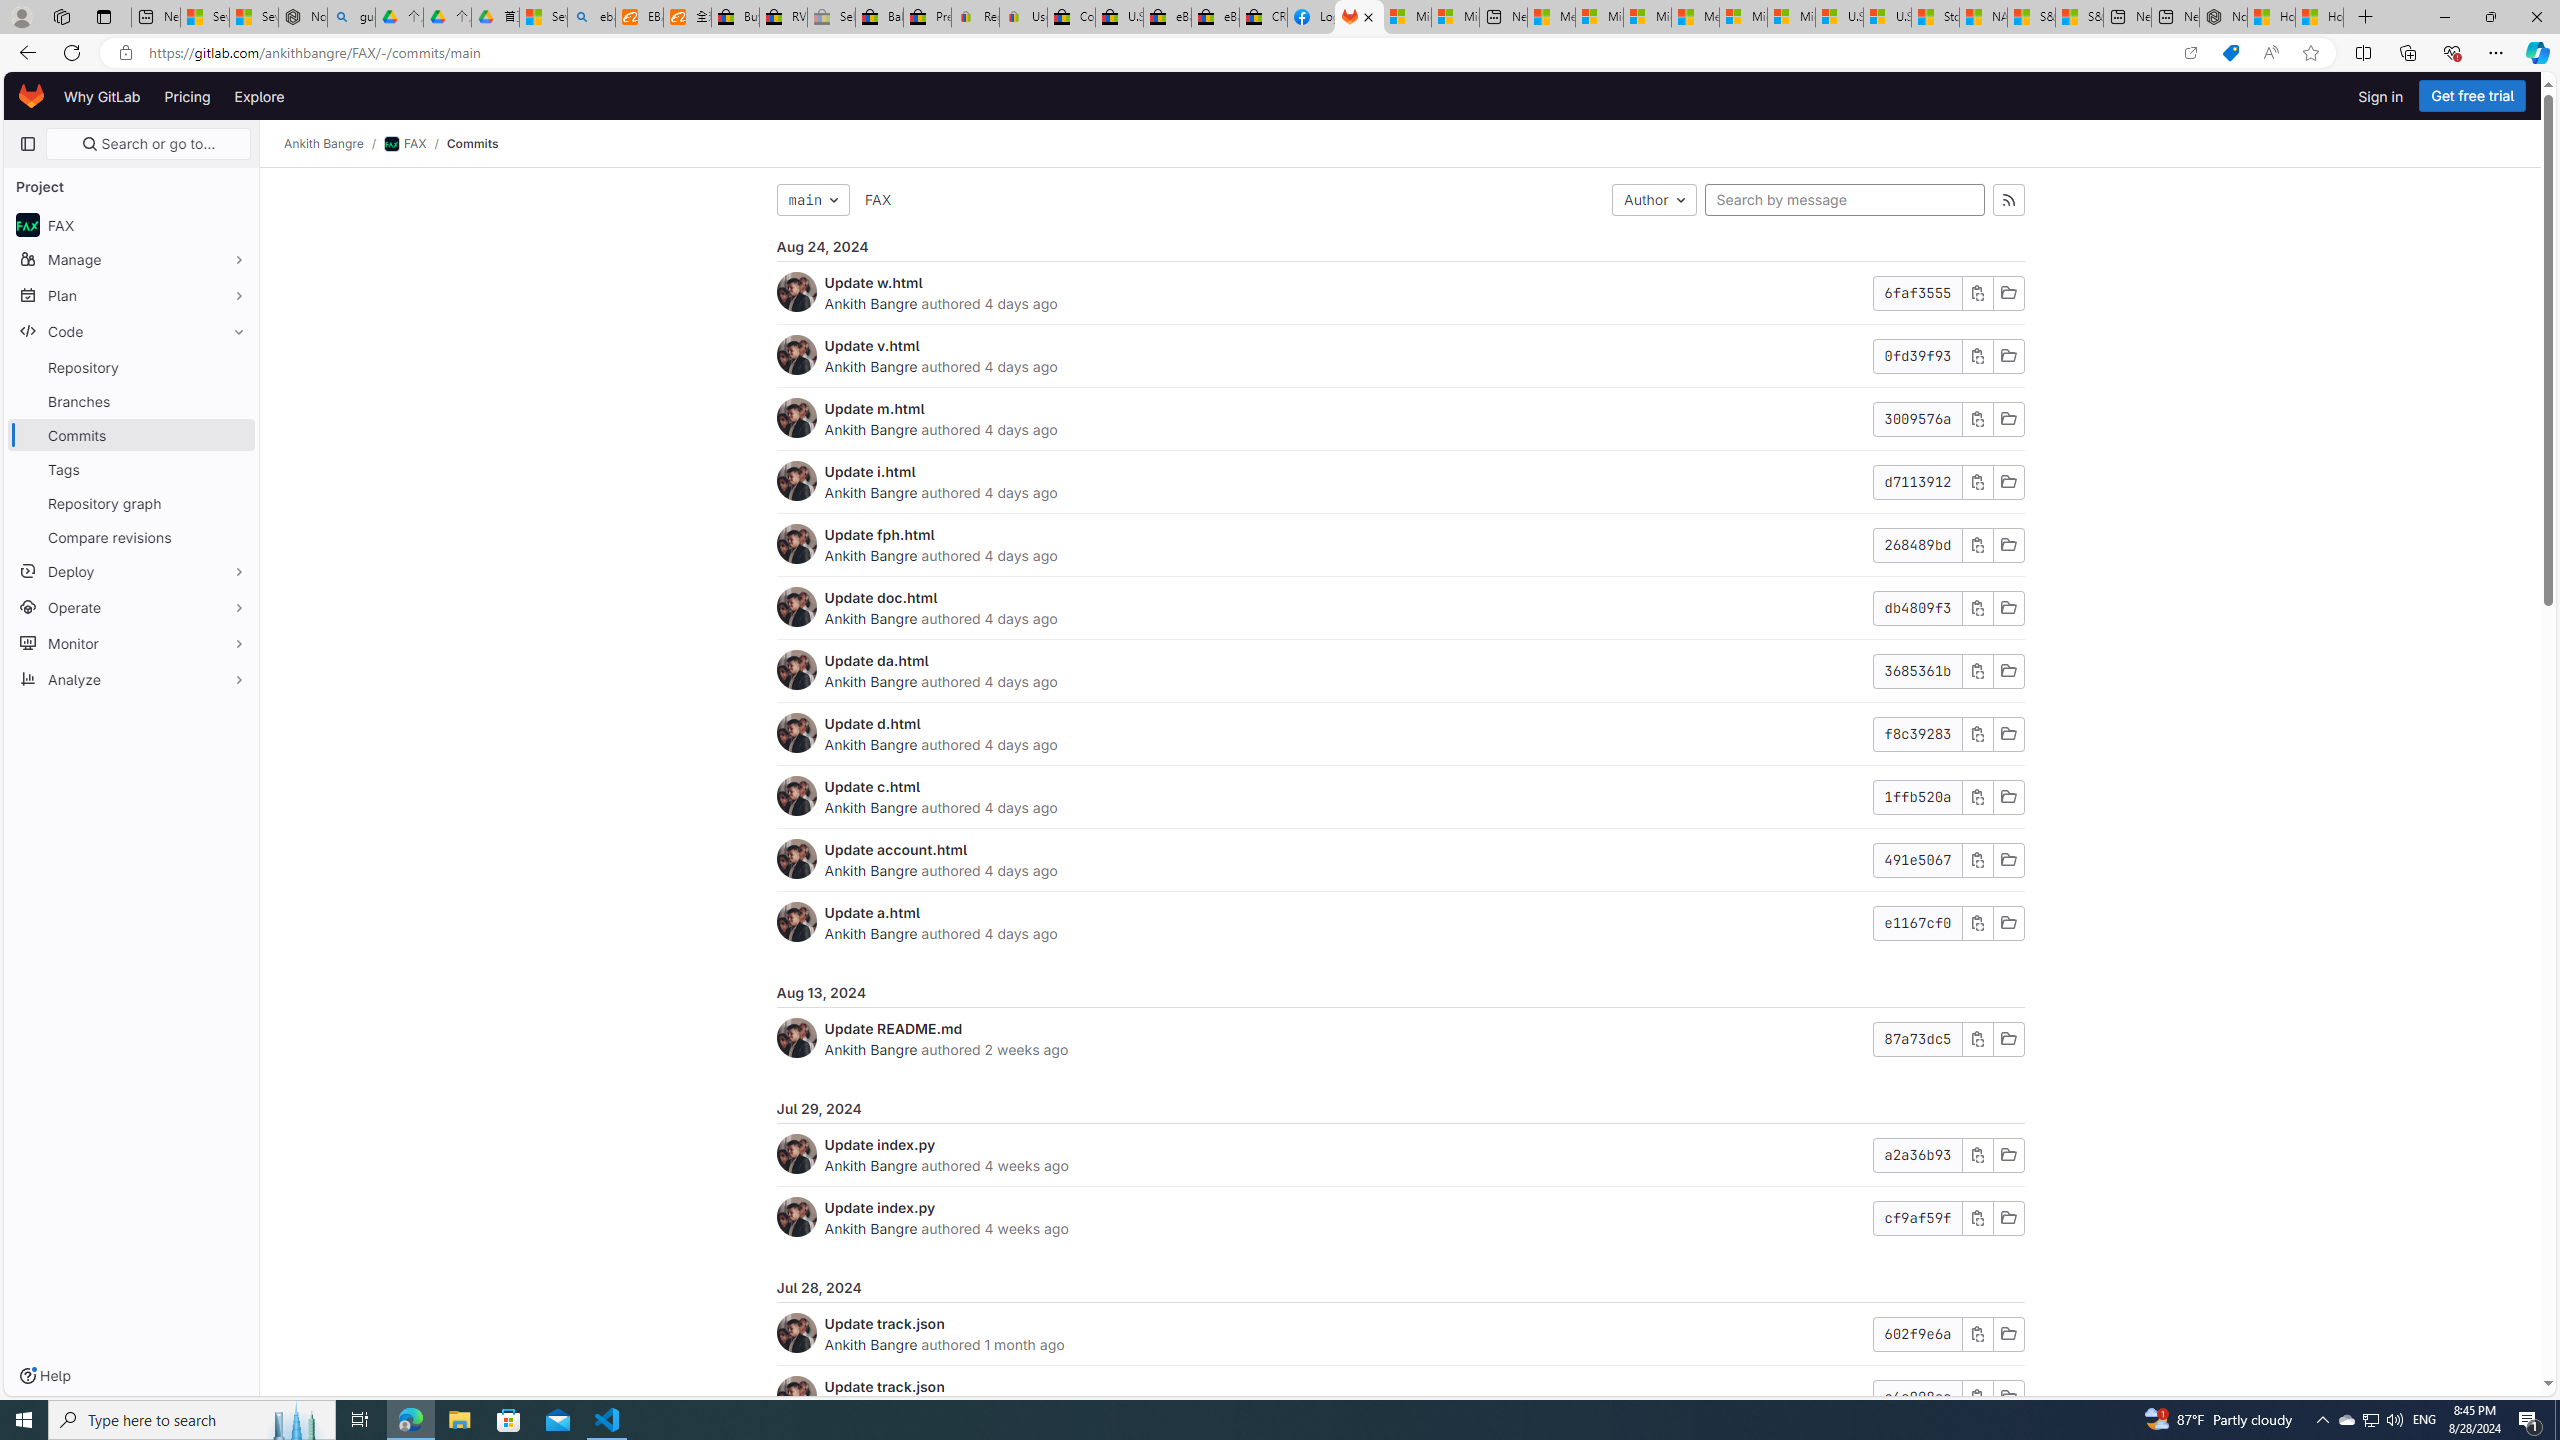  Describe the element at coordinates (132, 536) in the screenshot. I see `Compare revisions` at that location.